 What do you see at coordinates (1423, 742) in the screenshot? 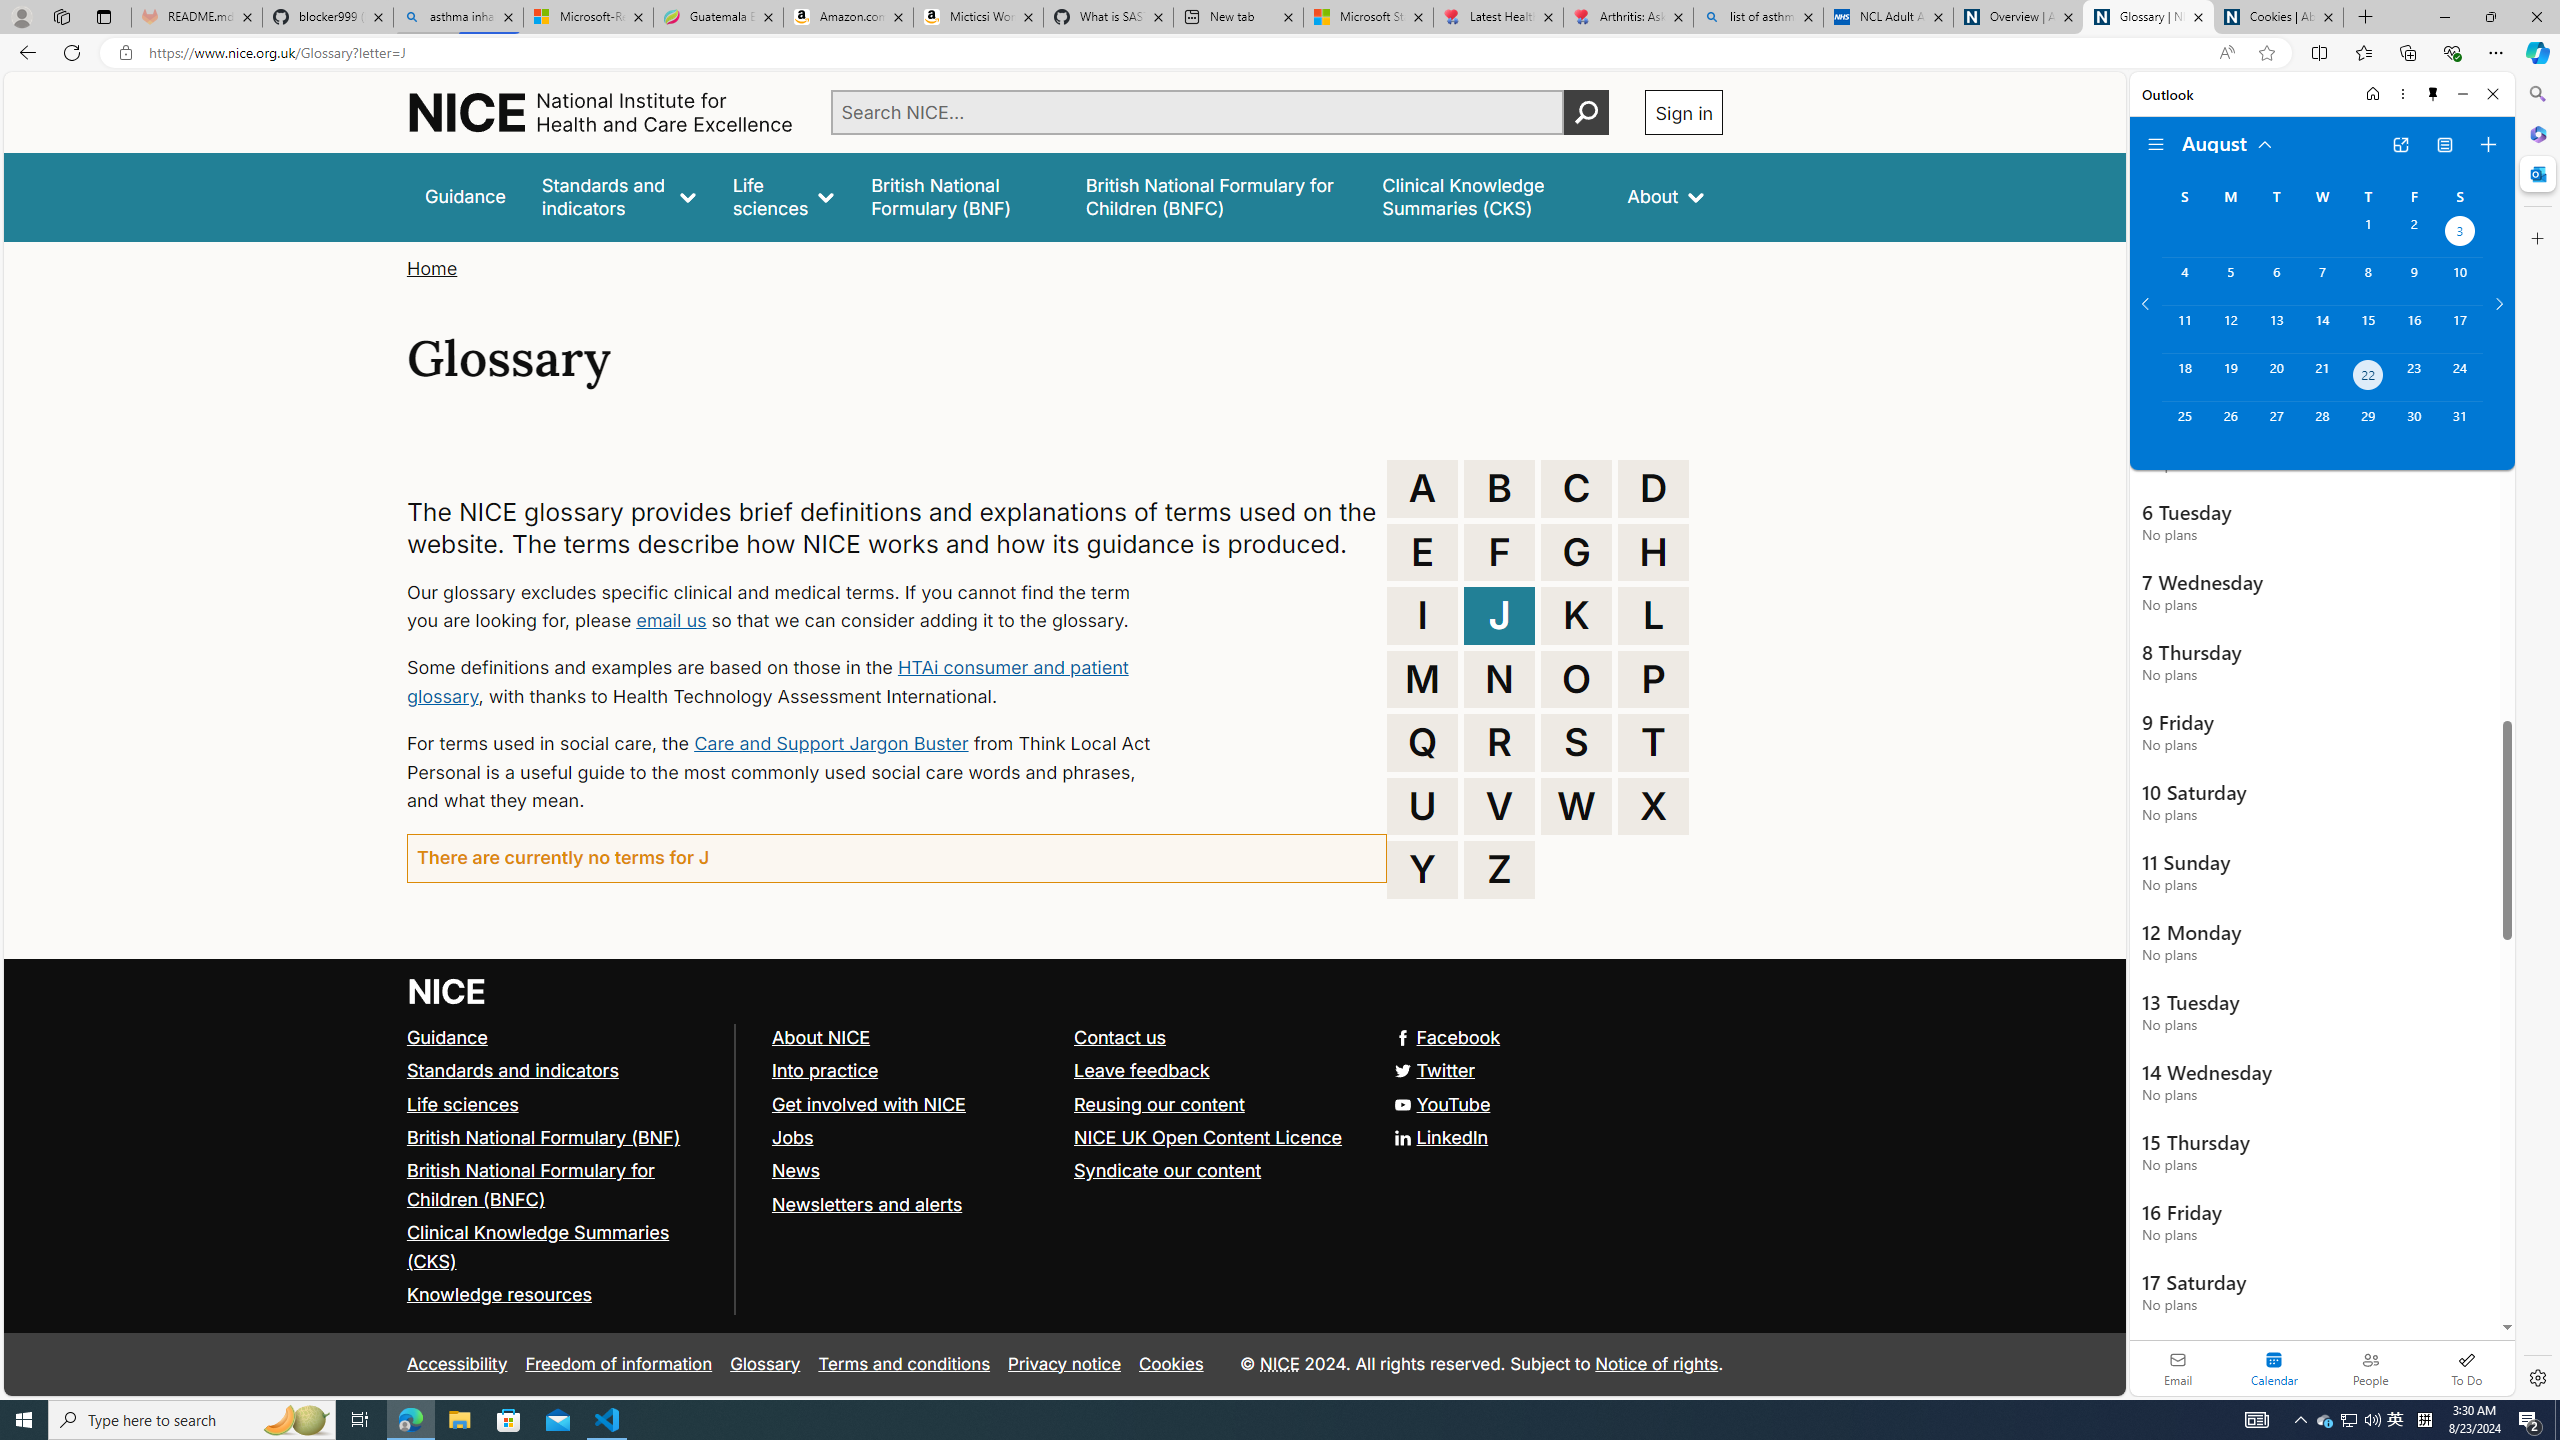
I see `Q` at bounding box center [1423, 742].